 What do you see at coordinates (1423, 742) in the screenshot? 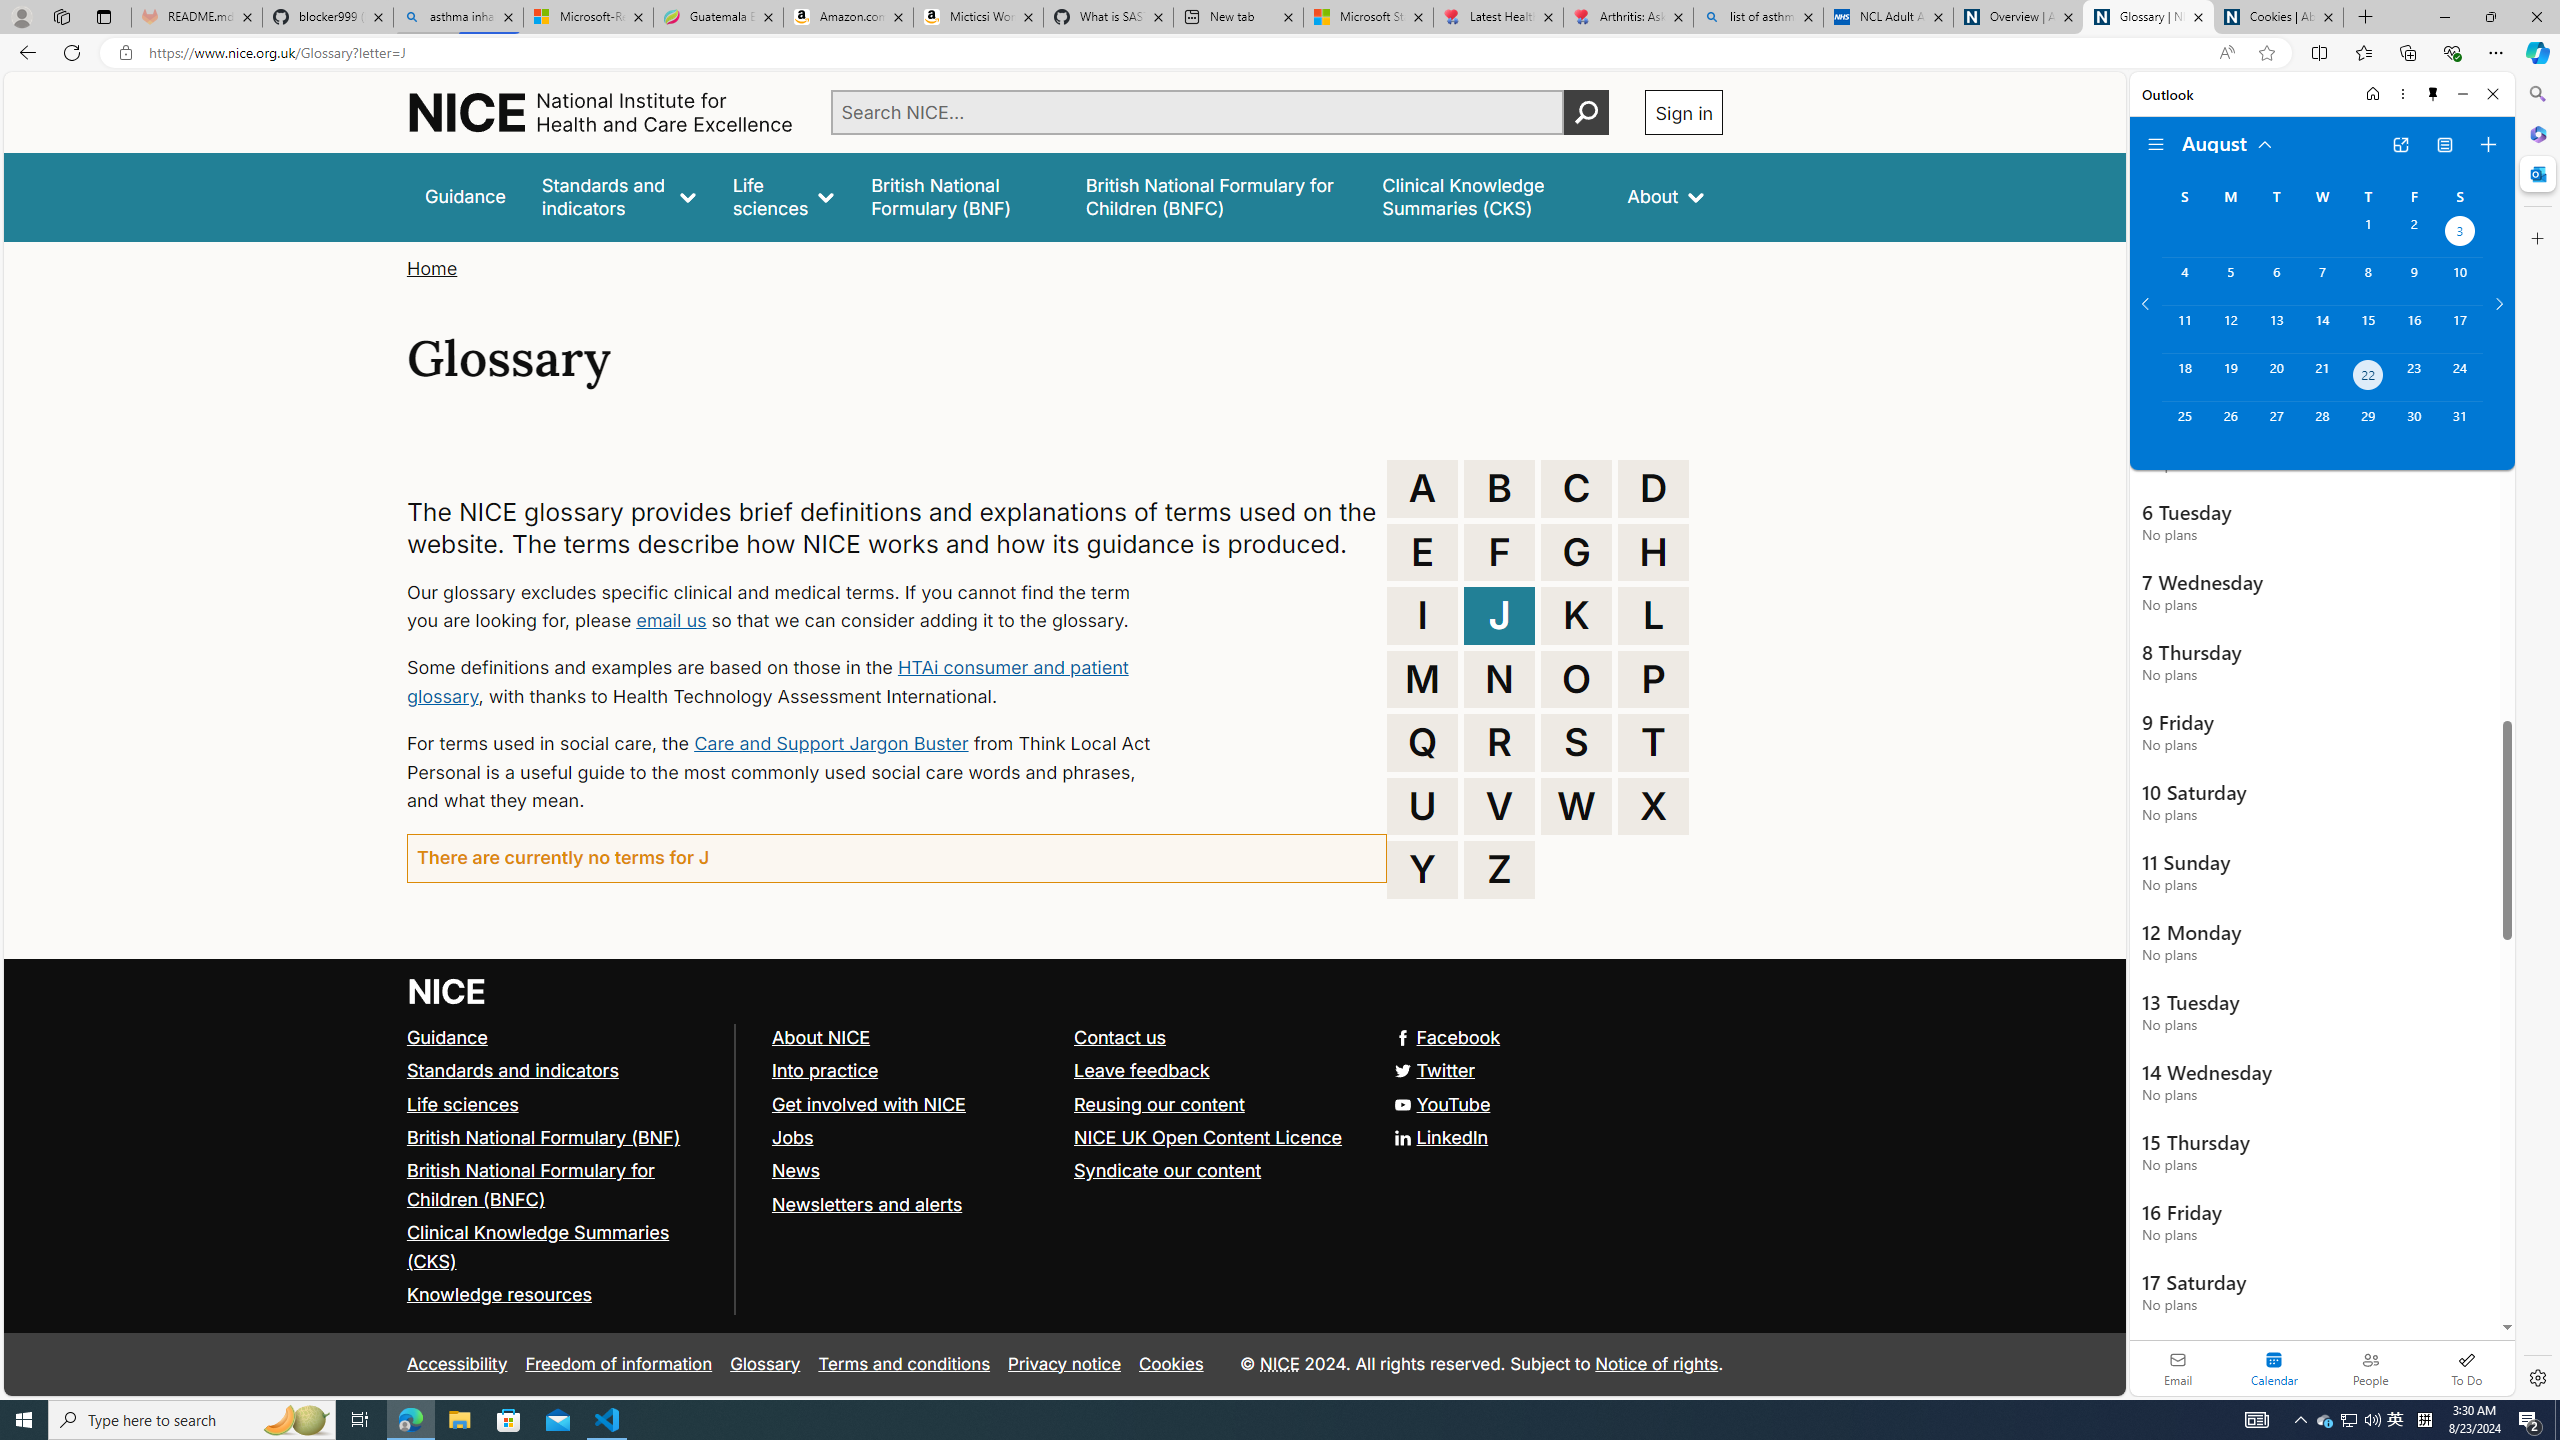
I see `Q` at bounding box center [1423, 742].